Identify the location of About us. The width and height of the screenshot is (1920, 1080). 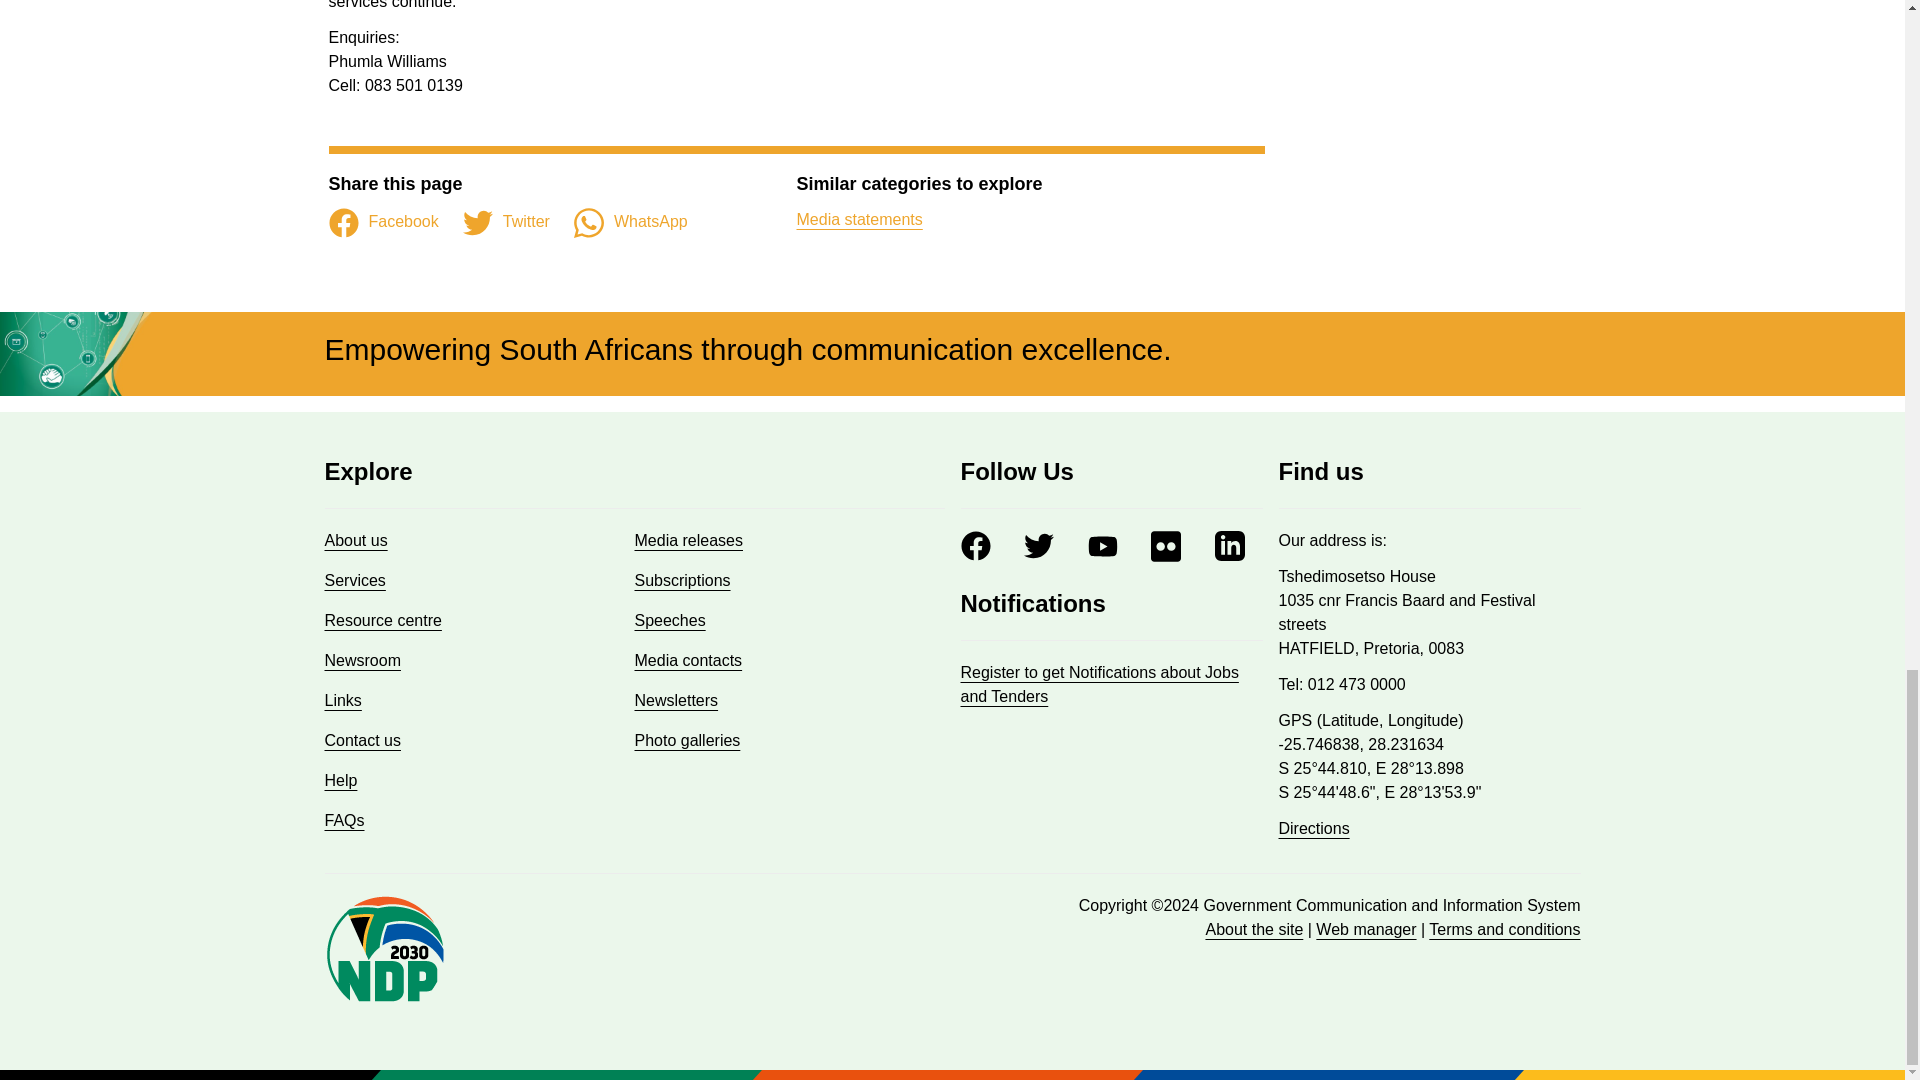
(356, 540).